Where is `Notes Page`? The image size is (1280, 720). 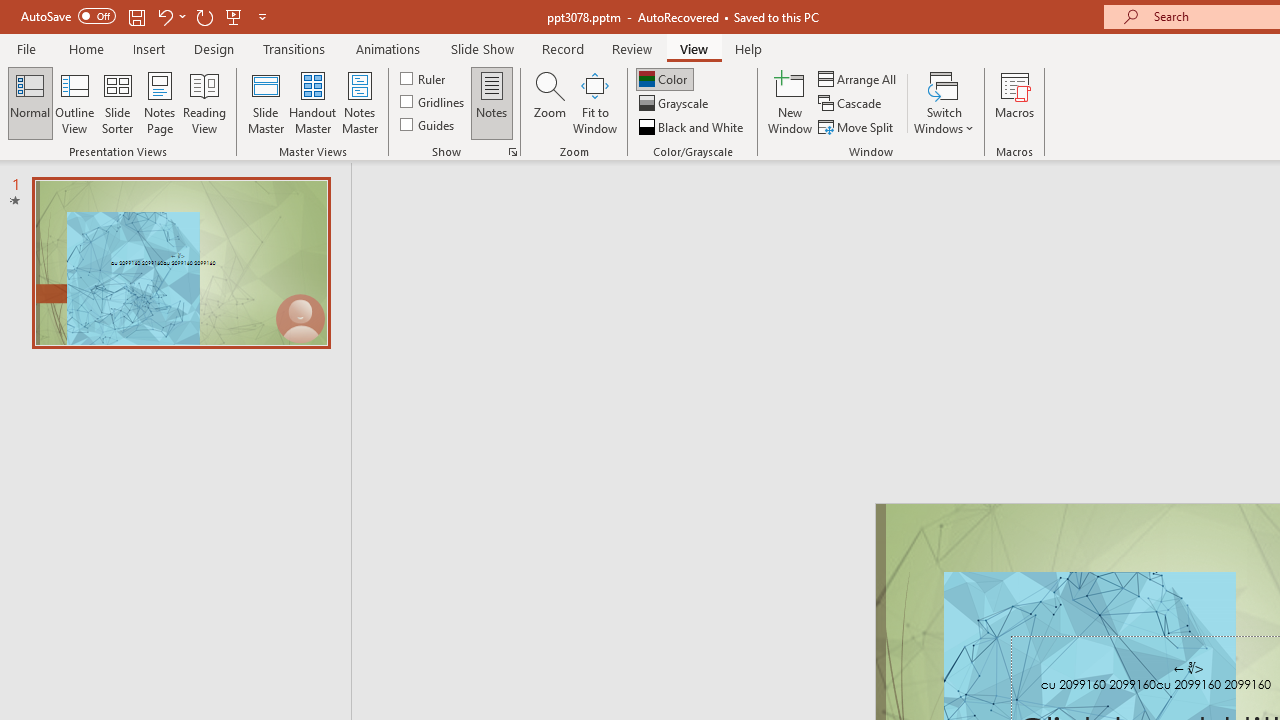
Notes Page is located at coordinates (160, 102).